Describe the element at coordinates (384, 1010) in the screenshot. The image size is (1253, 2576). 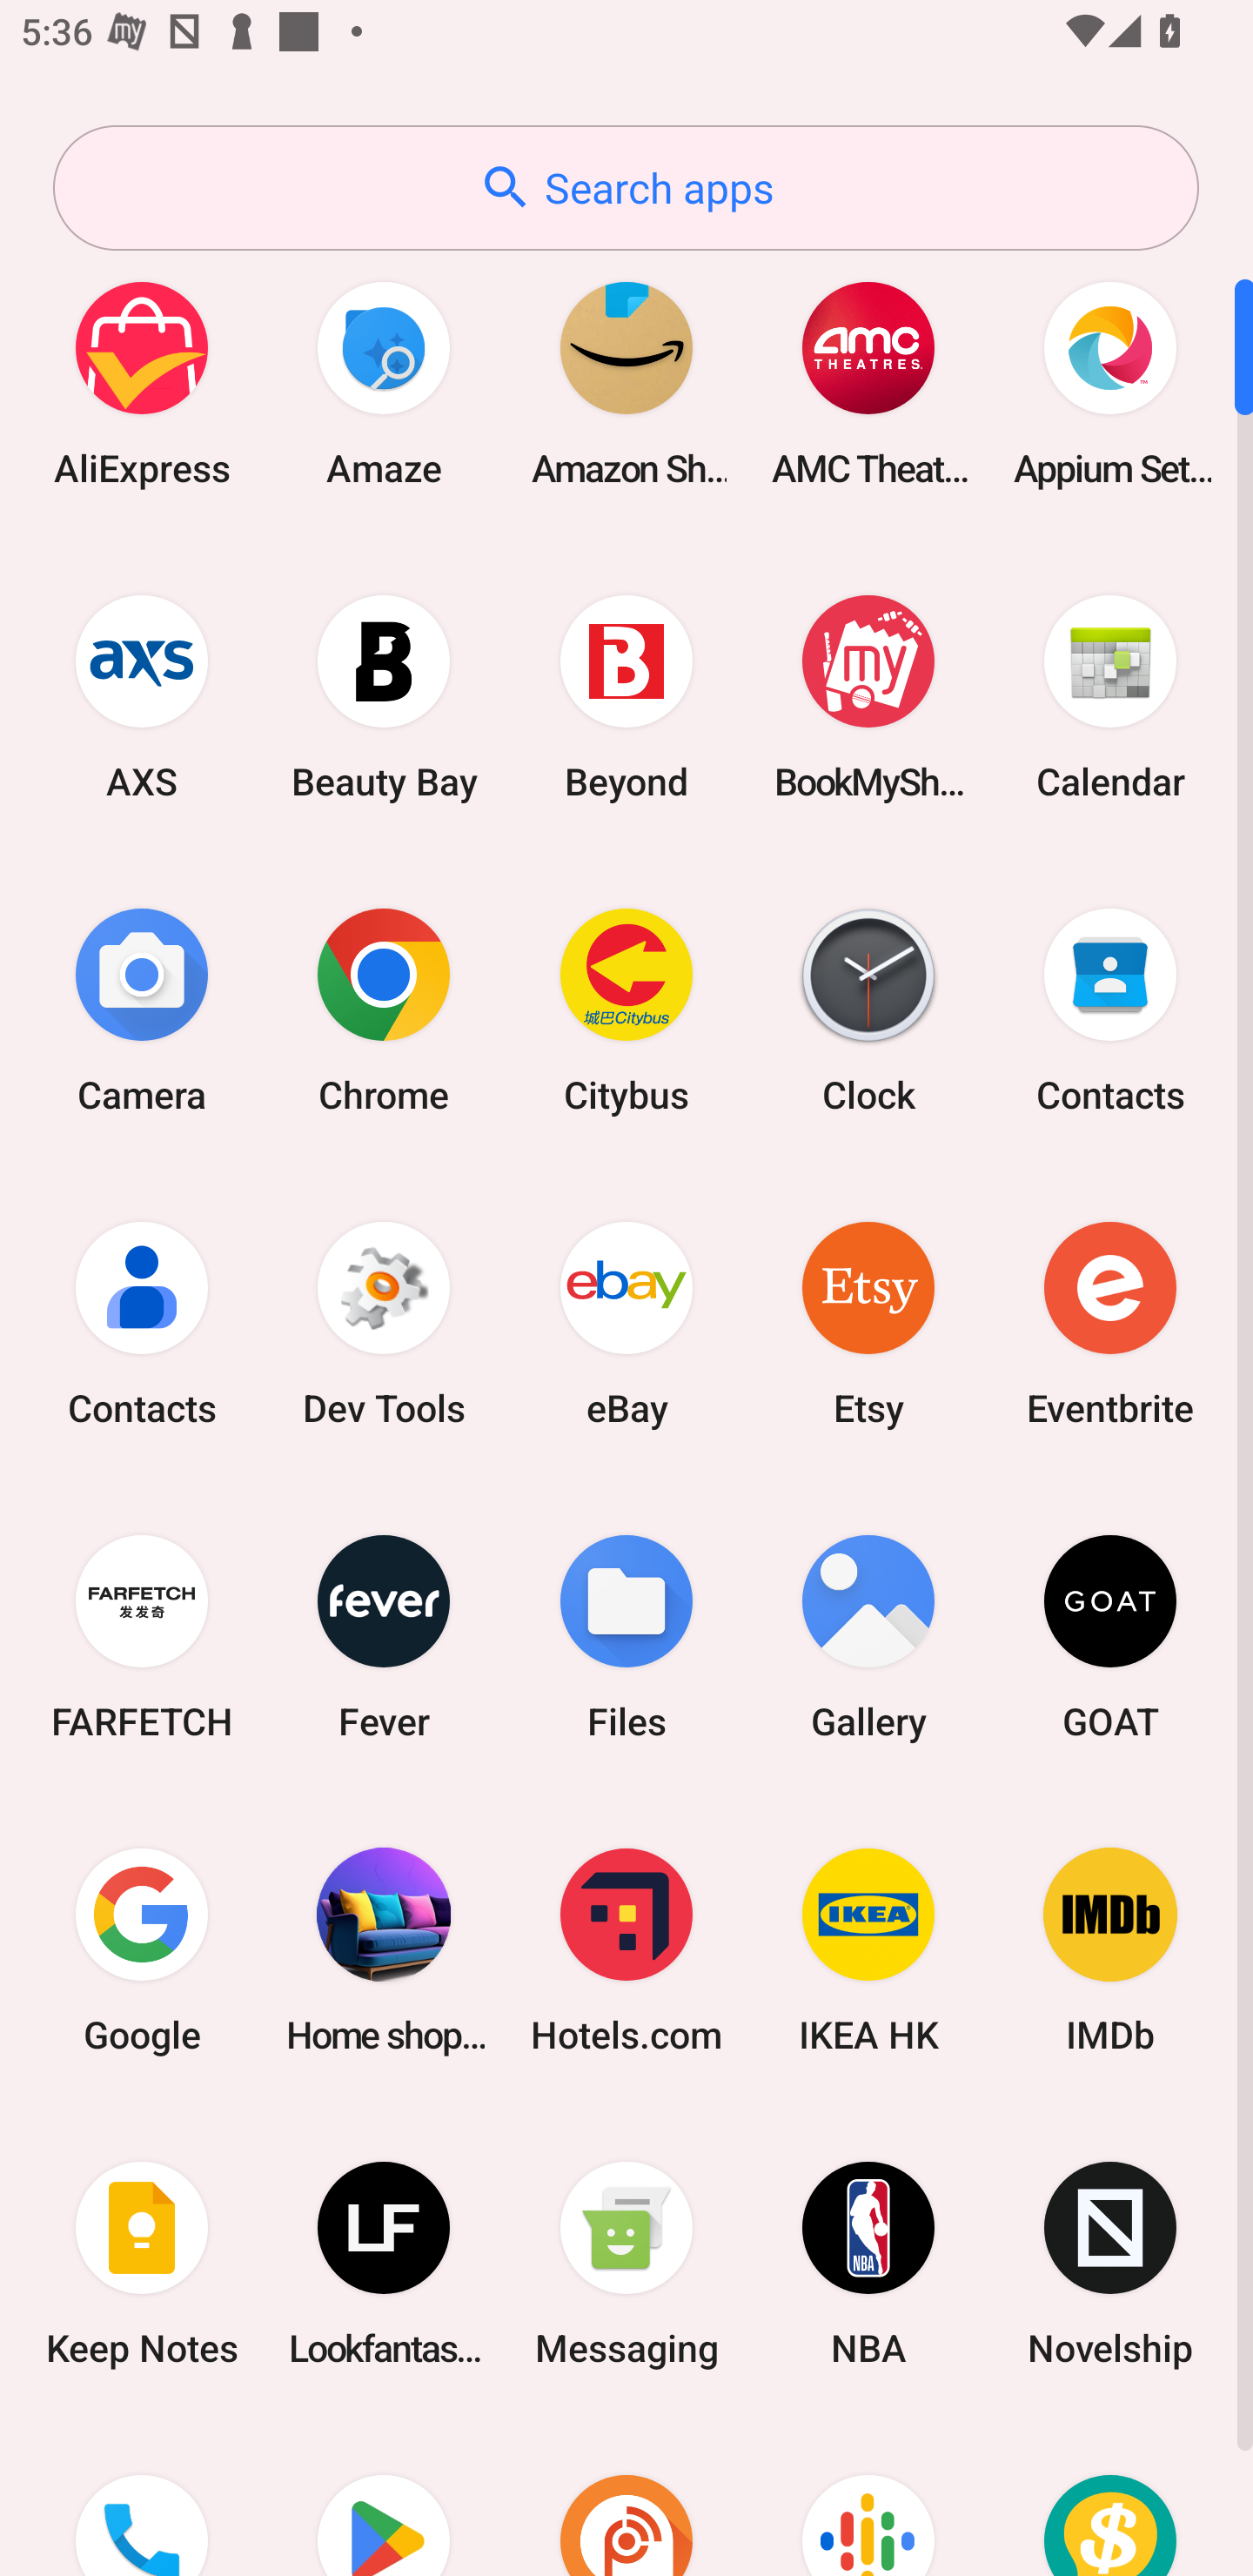
I see `Chrome` at that location.